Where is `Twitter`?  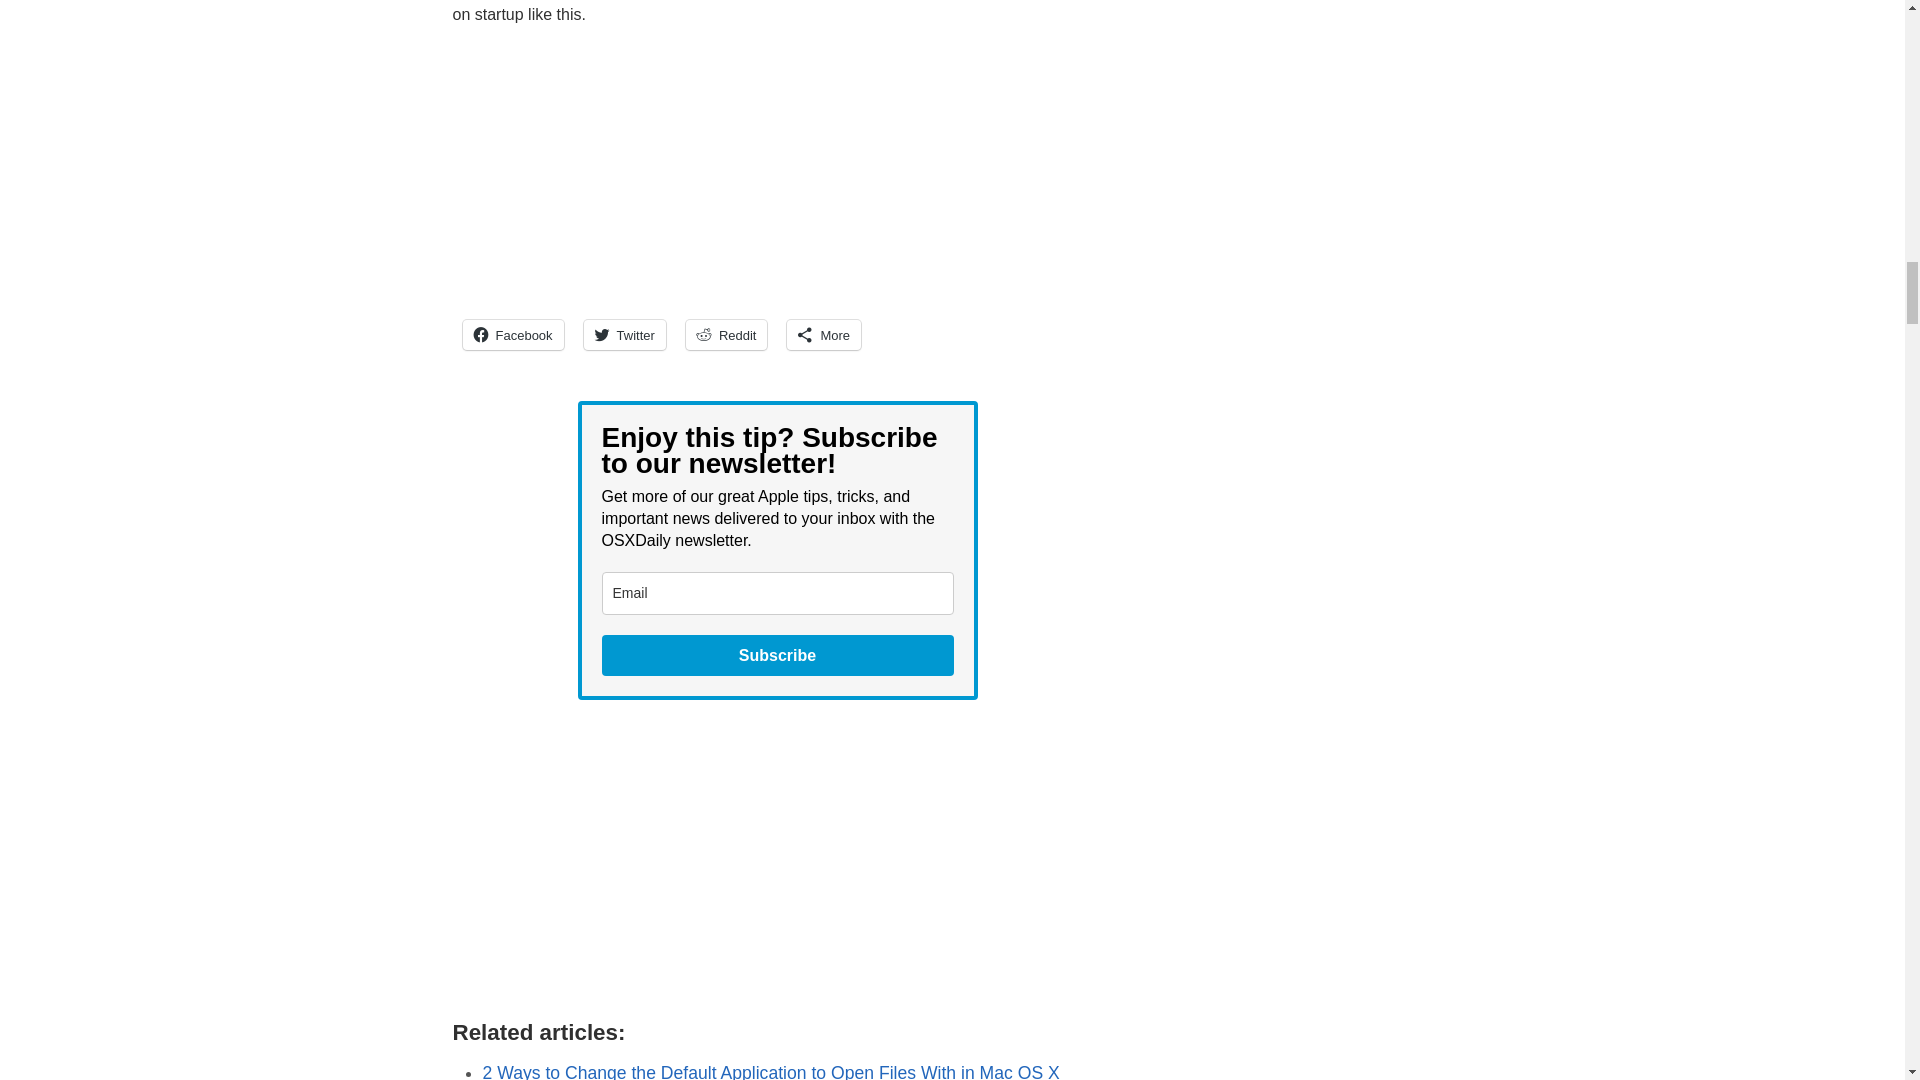 Twitter is located at coordinates (624, 334).